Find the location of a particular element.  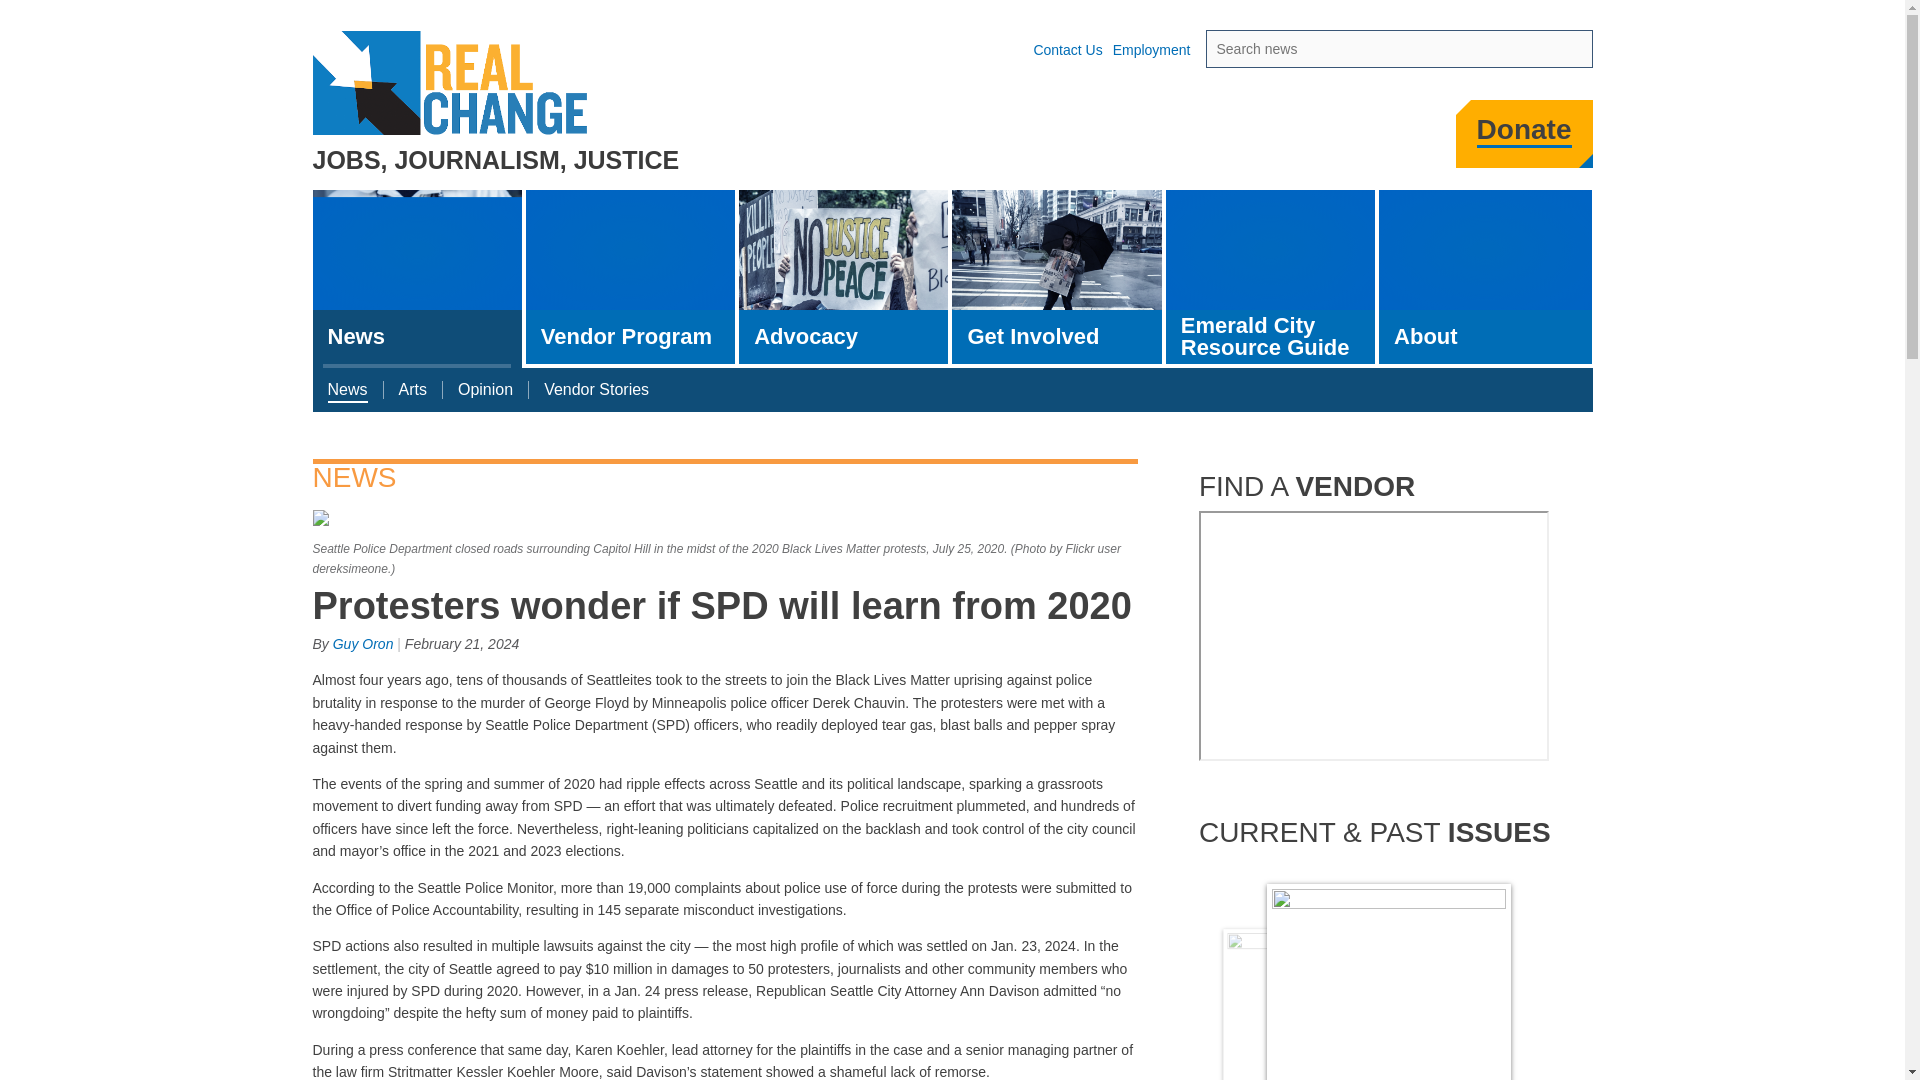

RSS is located at coordinates (1416, 140).